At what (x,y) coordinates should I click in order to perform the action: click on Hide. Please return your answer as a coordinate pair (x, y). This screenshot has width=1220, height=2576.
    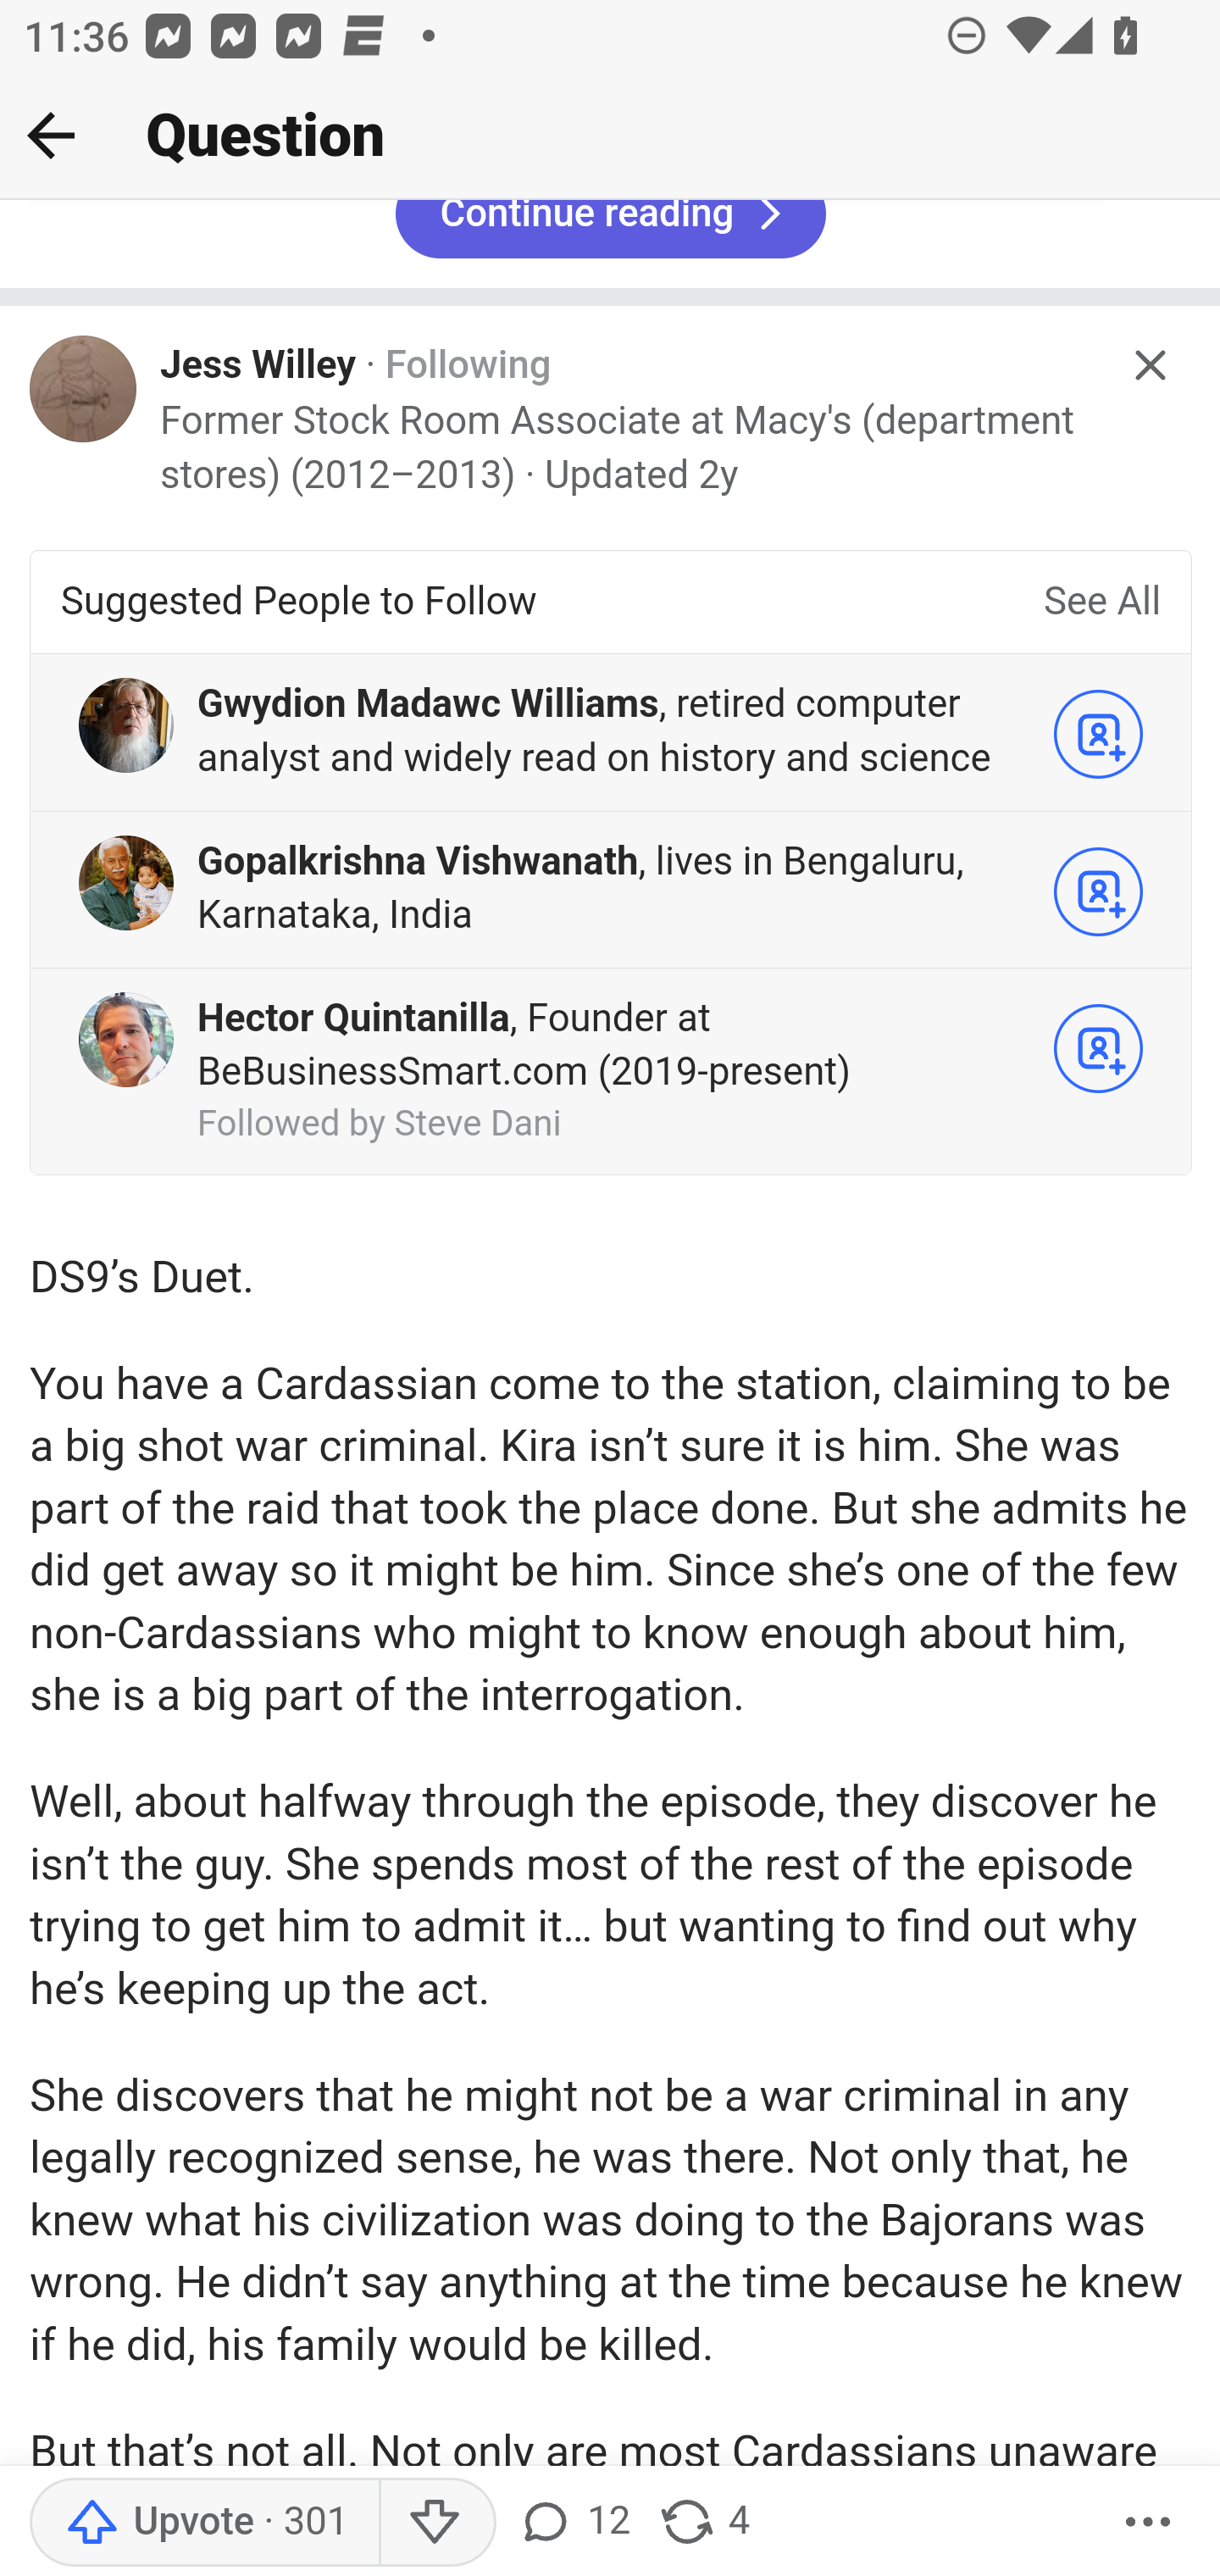
    Looking at the image, I should click on (1151, 366).